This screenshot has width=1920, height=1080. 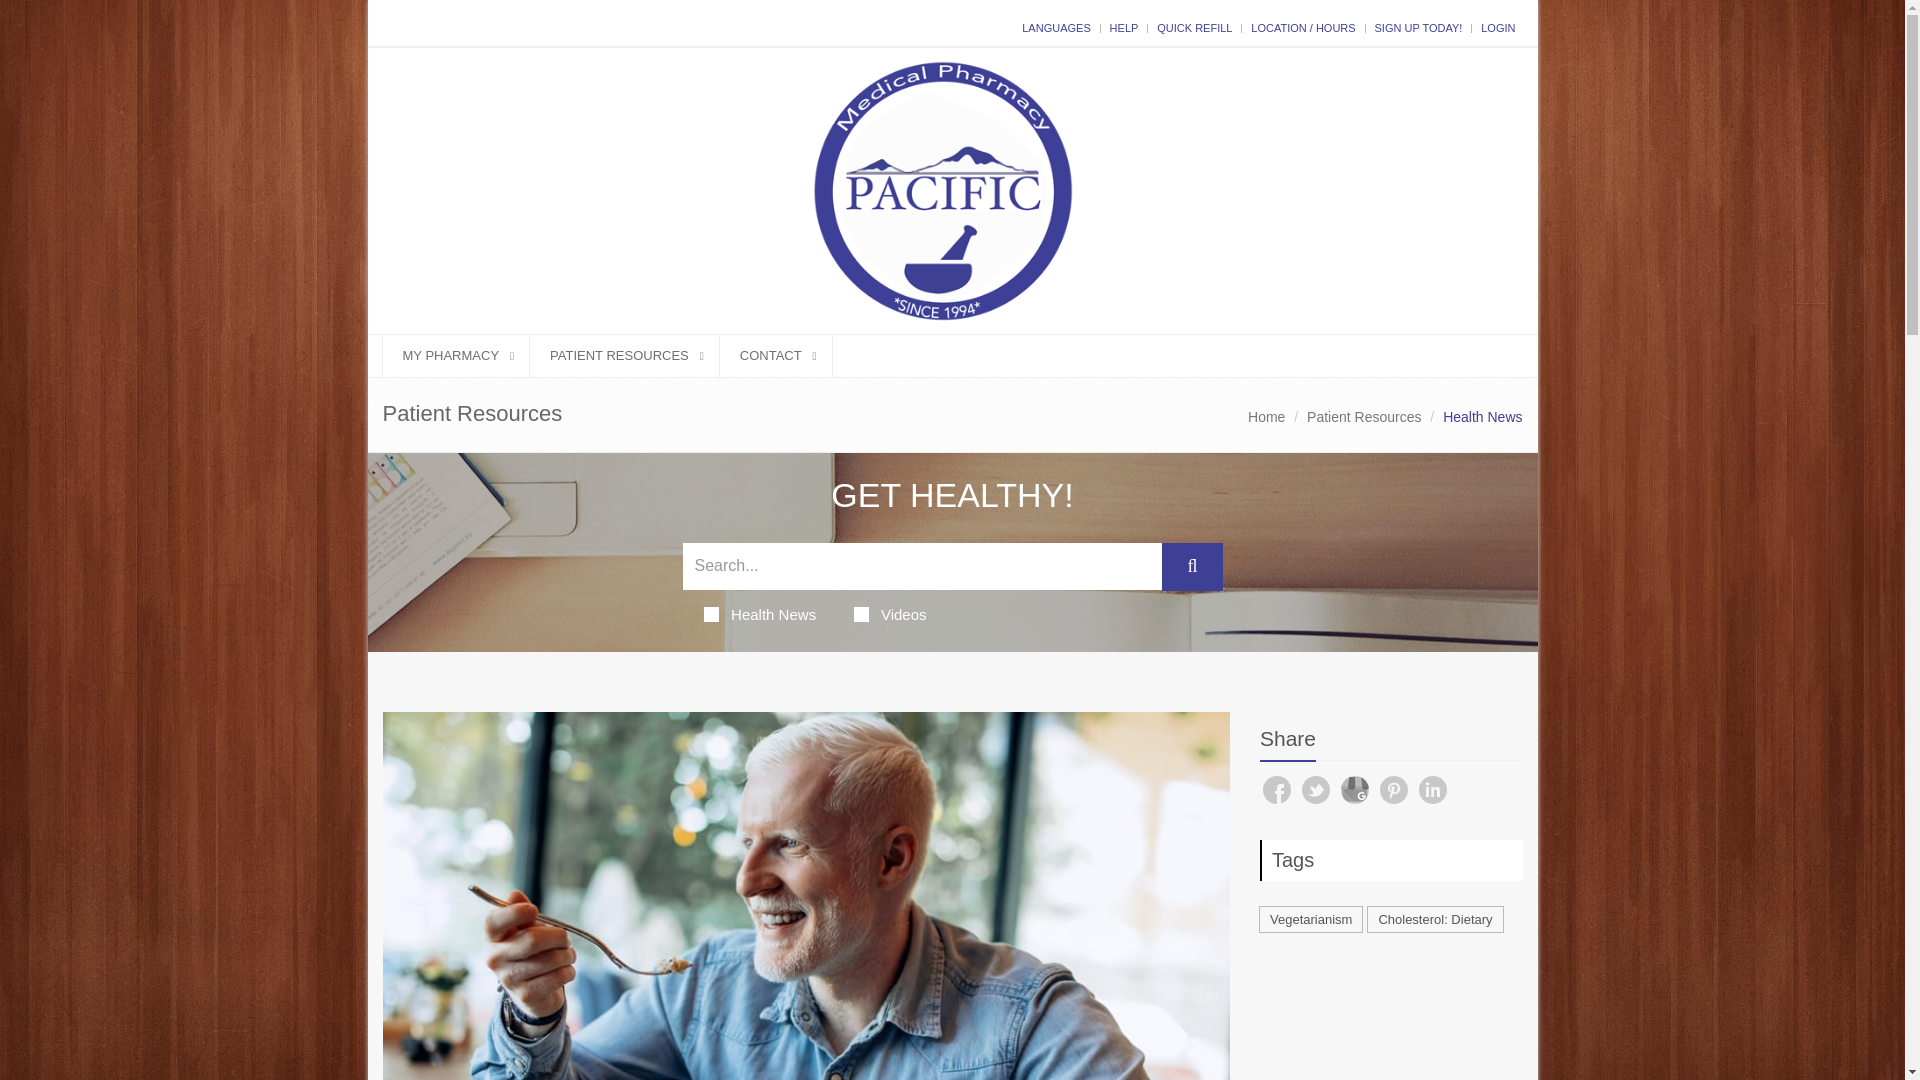 What do you see at coordinates (776, 354) in the screenshot?
I see `CONTACT` at bounding box center [776, 354].